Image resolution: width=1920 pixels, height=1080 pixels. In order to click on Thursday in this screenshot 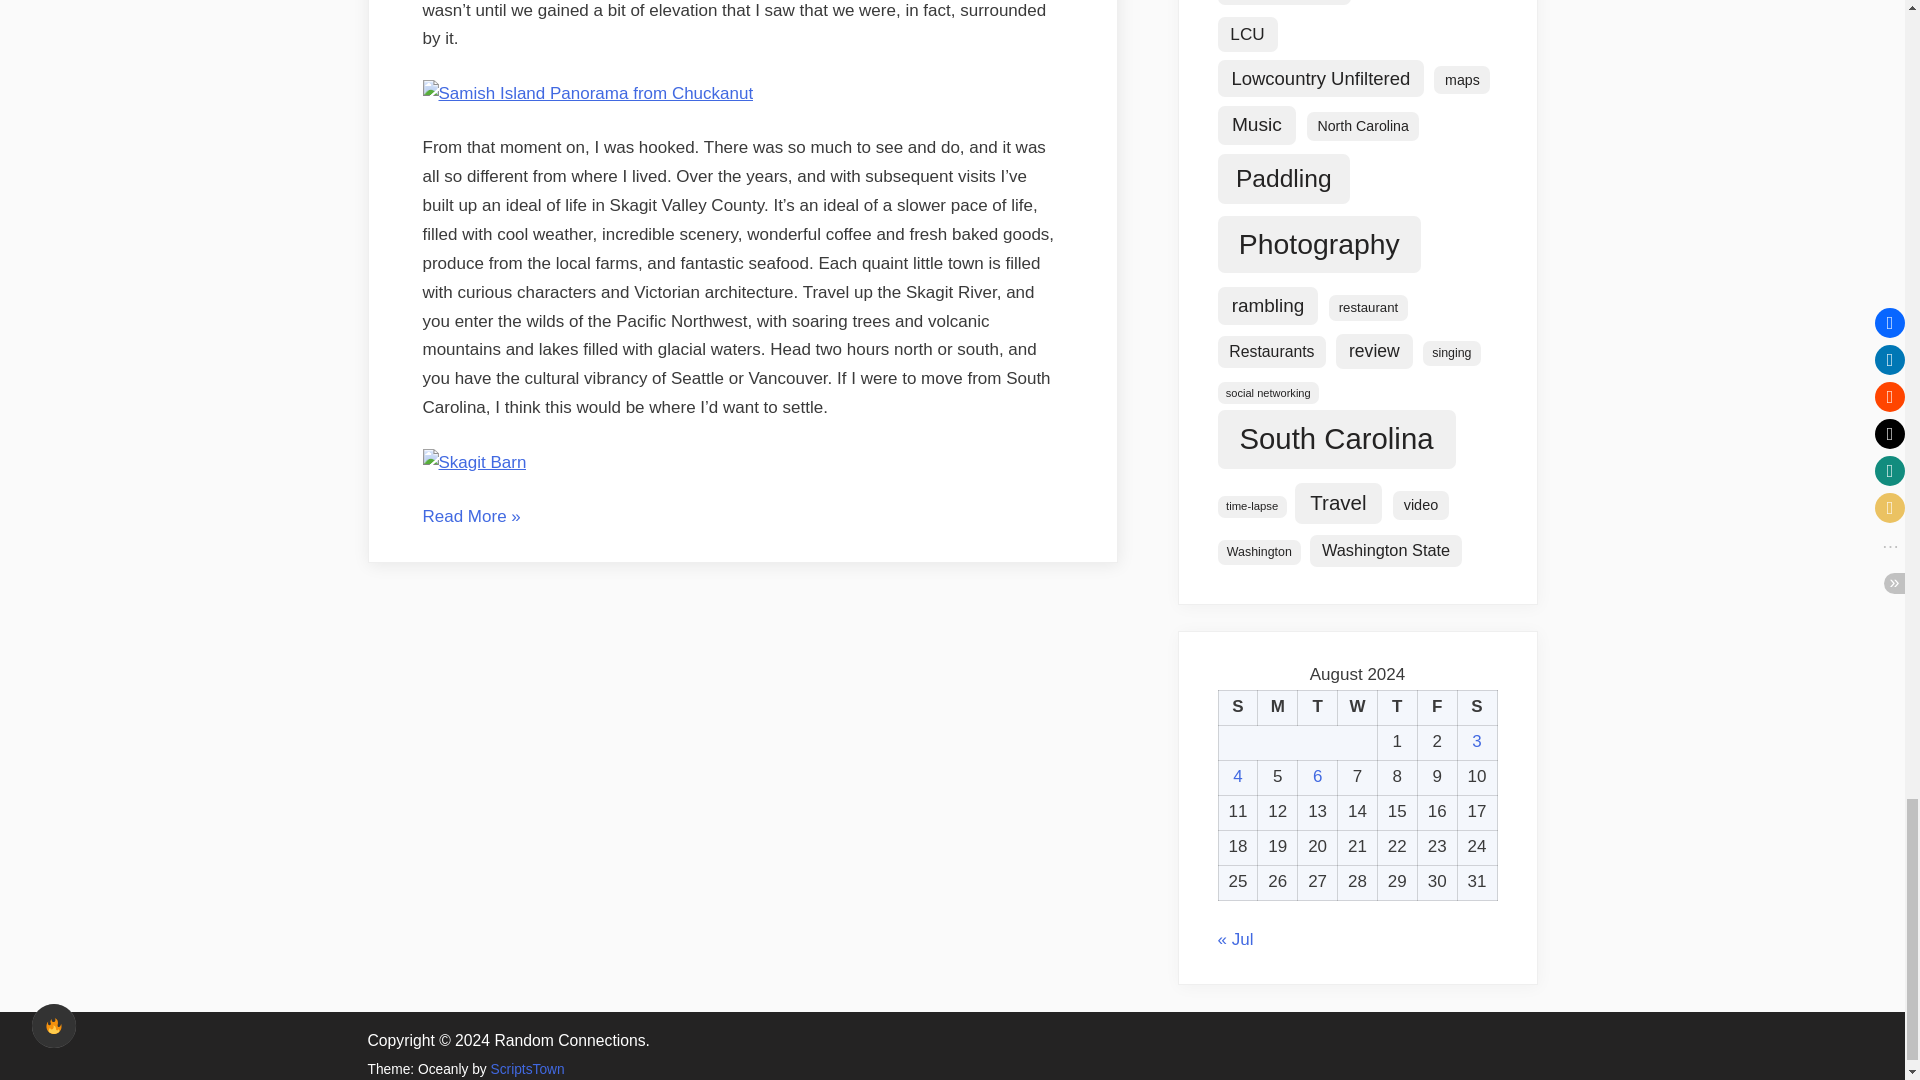, I will do `click(1396, 707)`.